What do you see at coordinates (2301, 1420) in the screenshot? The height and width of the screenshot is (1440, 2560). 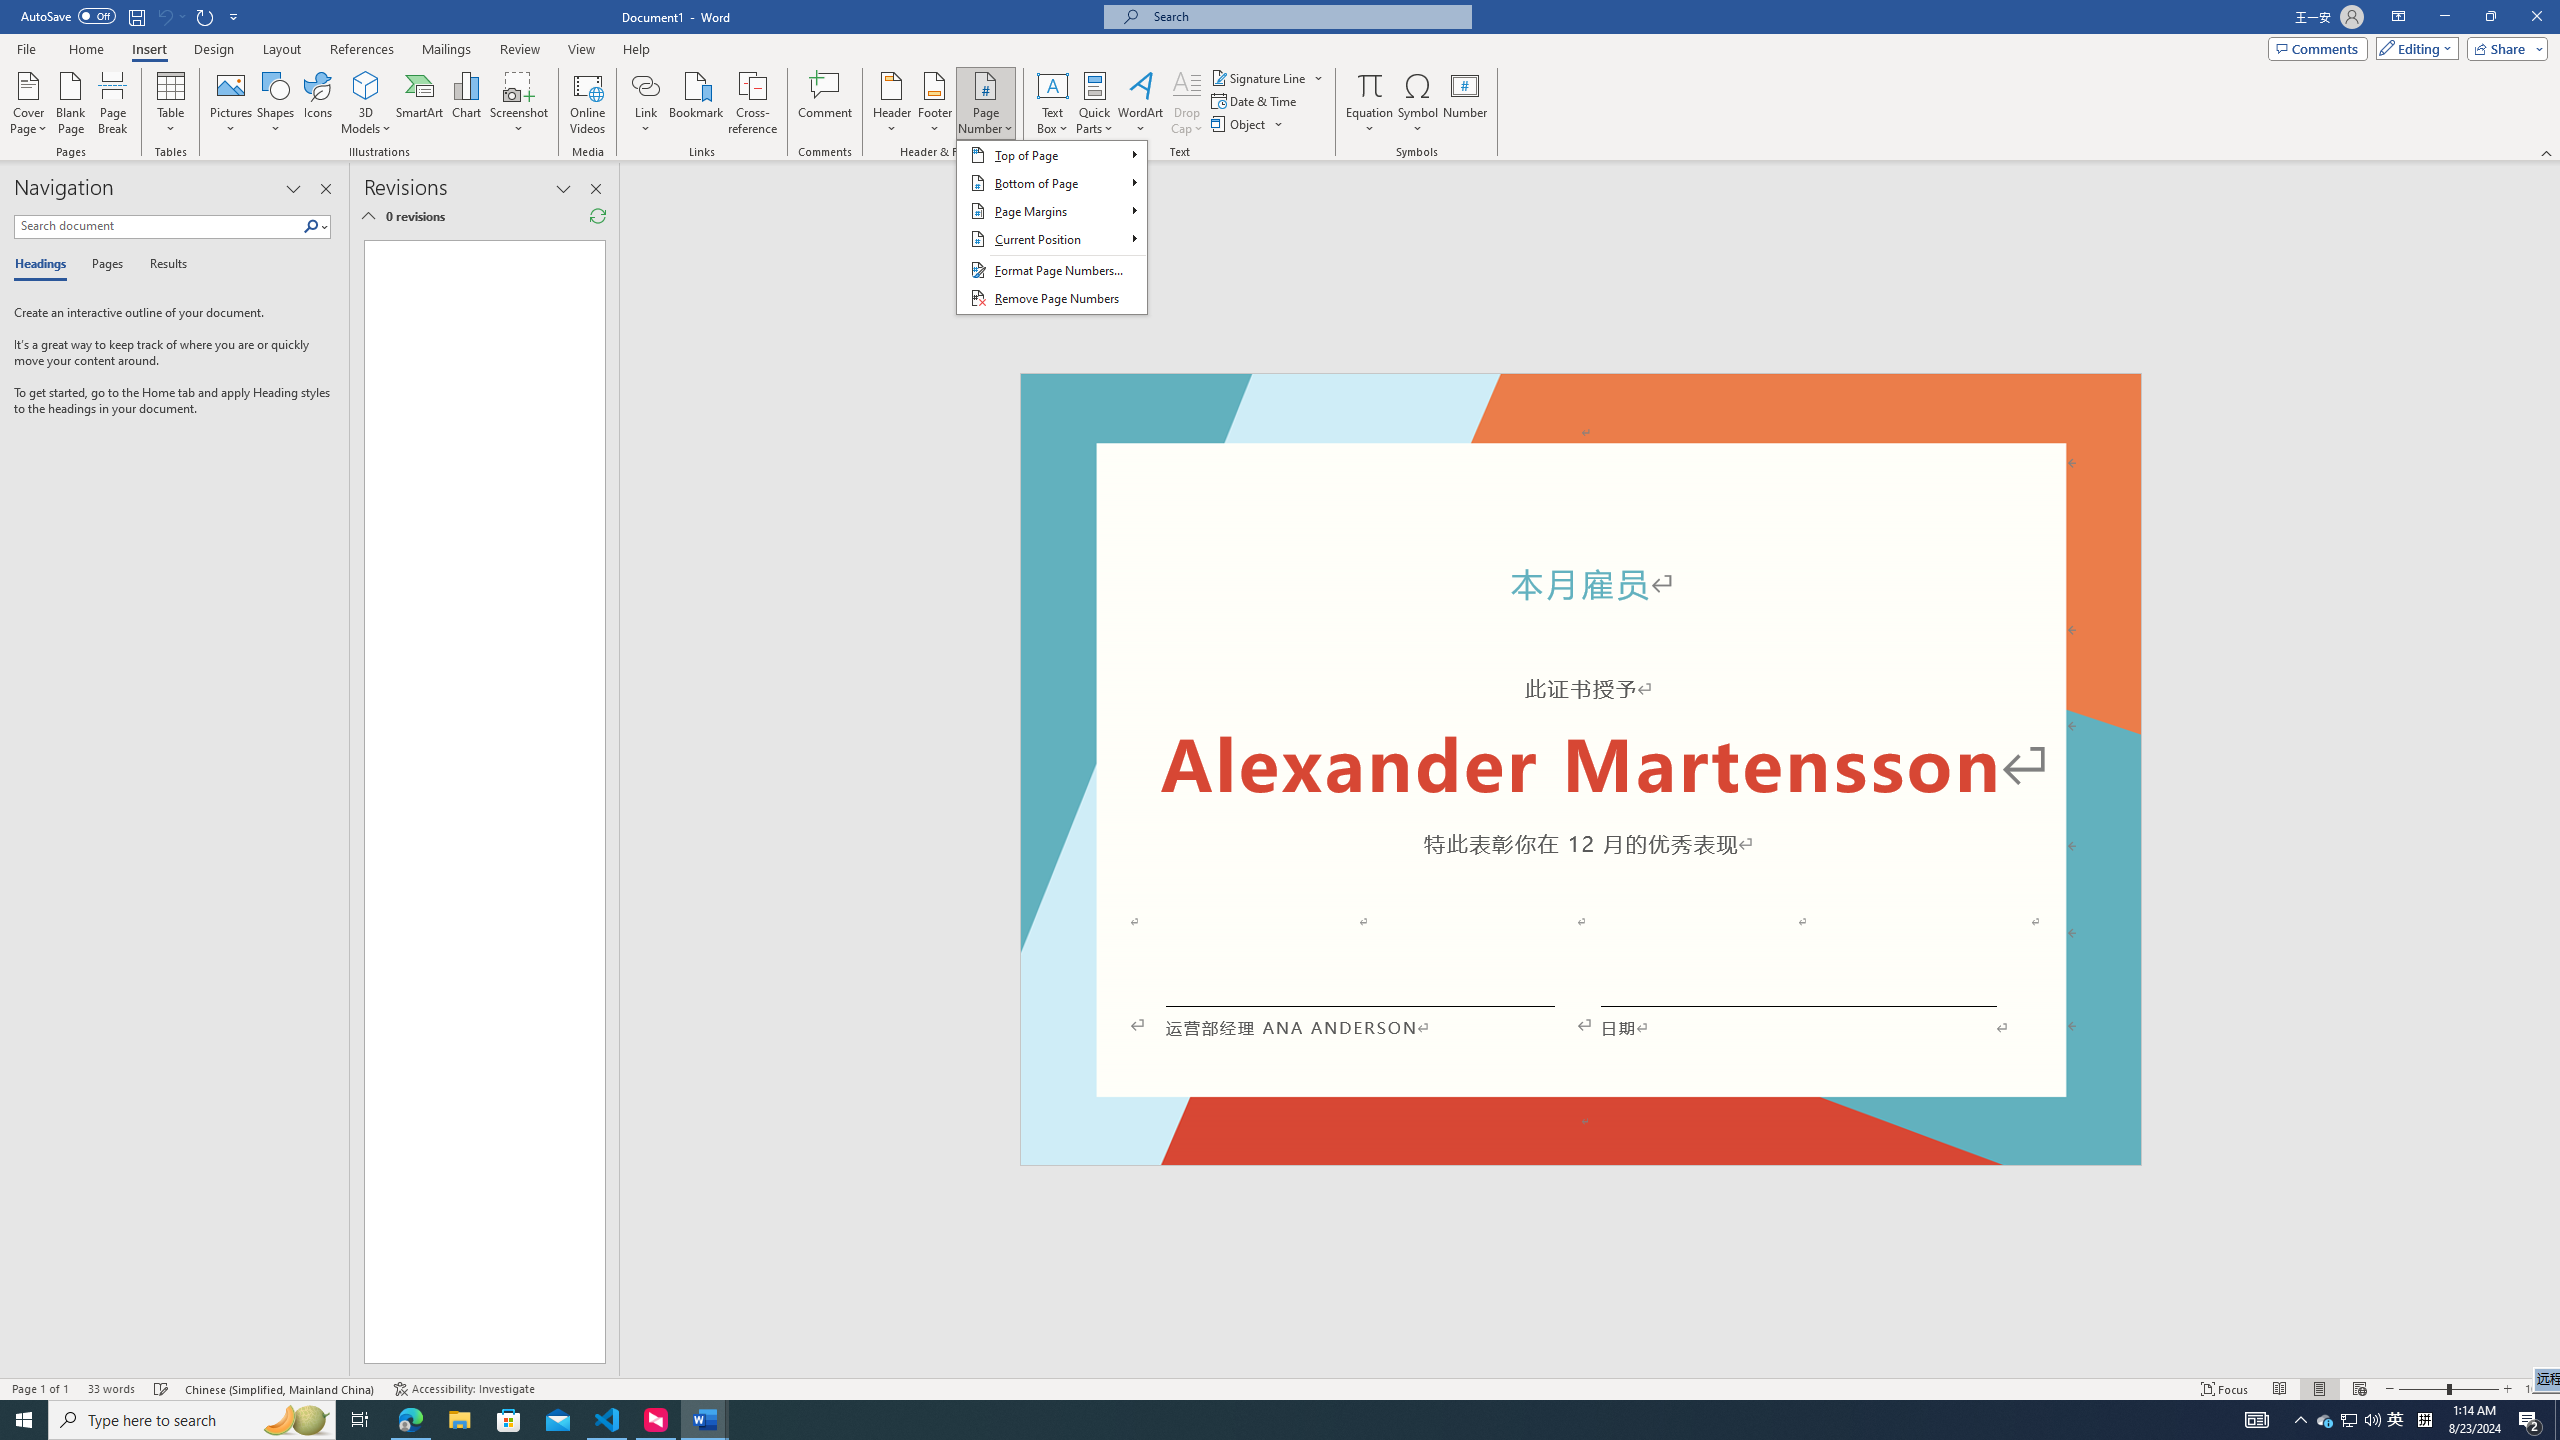 I see `Notification Chevron` at bounding box center [2301, 1420].